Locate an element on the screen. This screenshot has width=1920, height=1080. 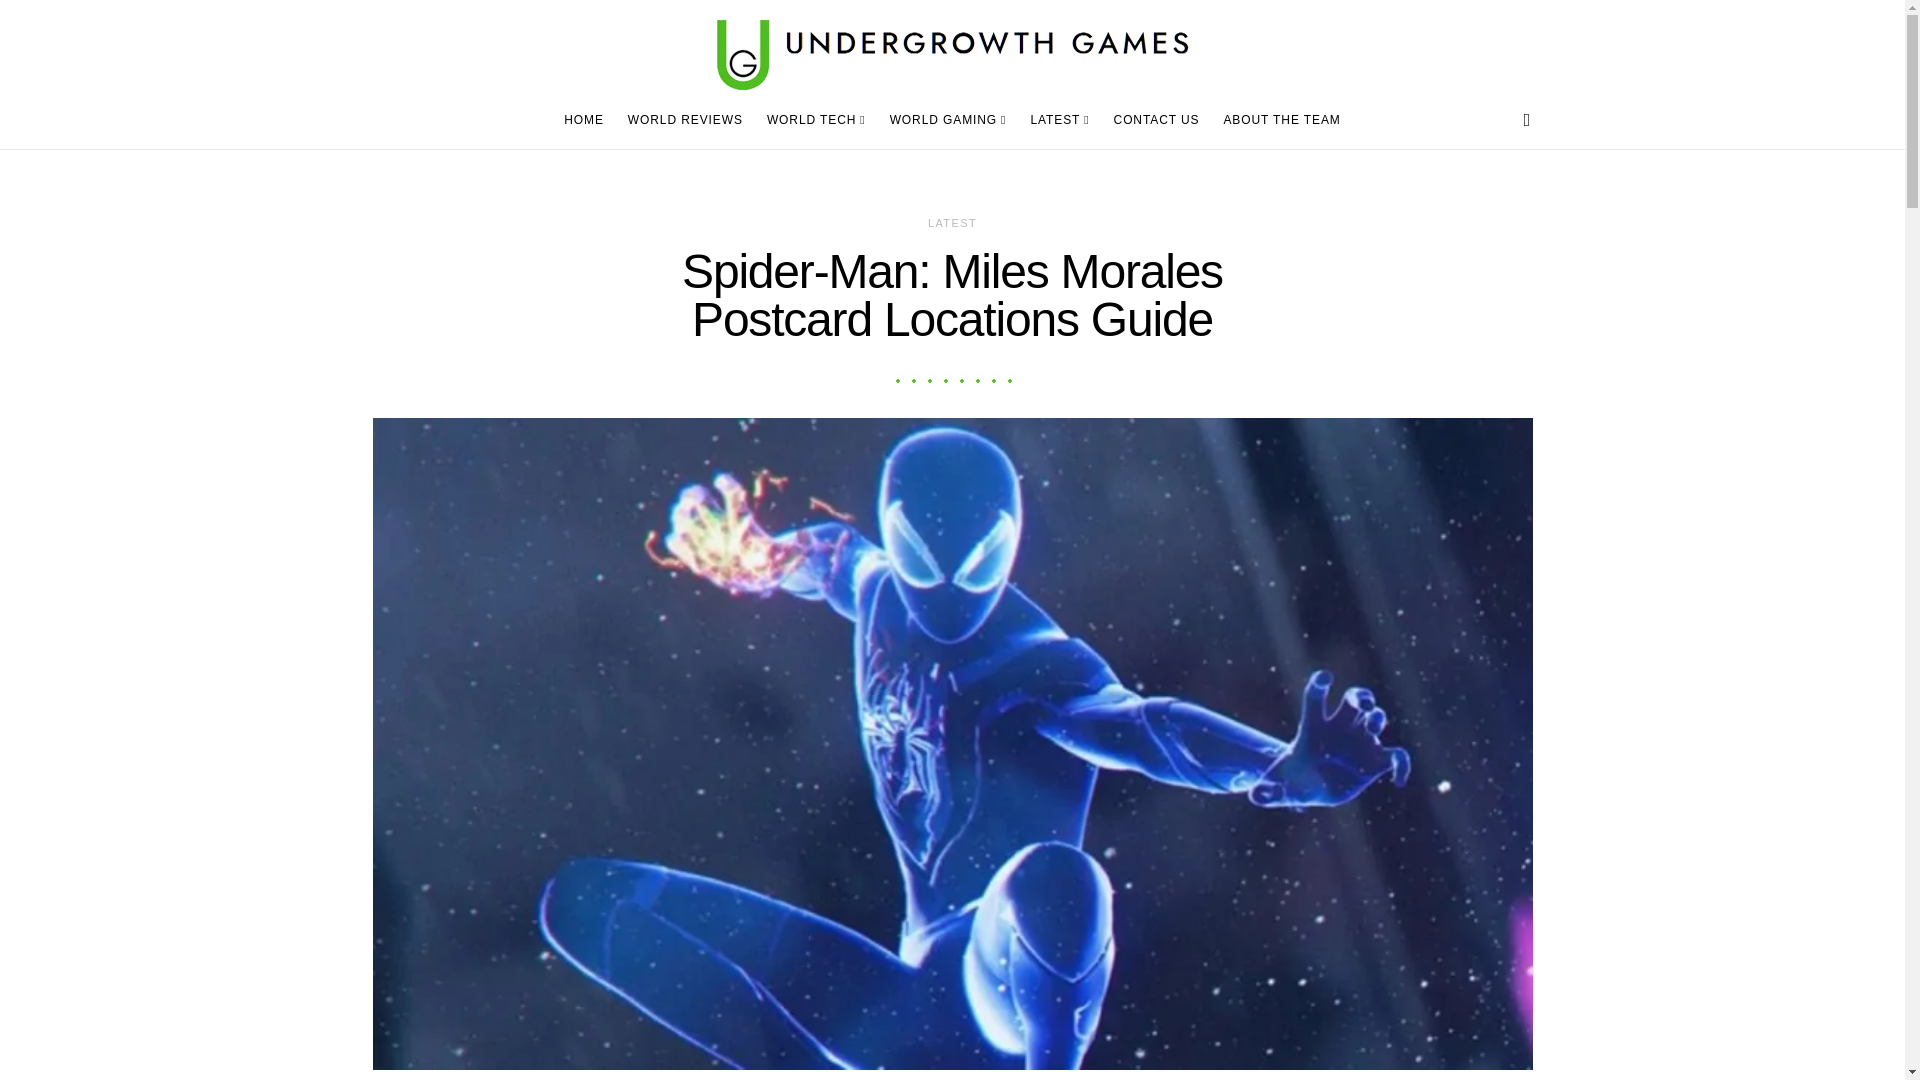
ABOUT THE TEAM is located at coordinates (1276, 120).